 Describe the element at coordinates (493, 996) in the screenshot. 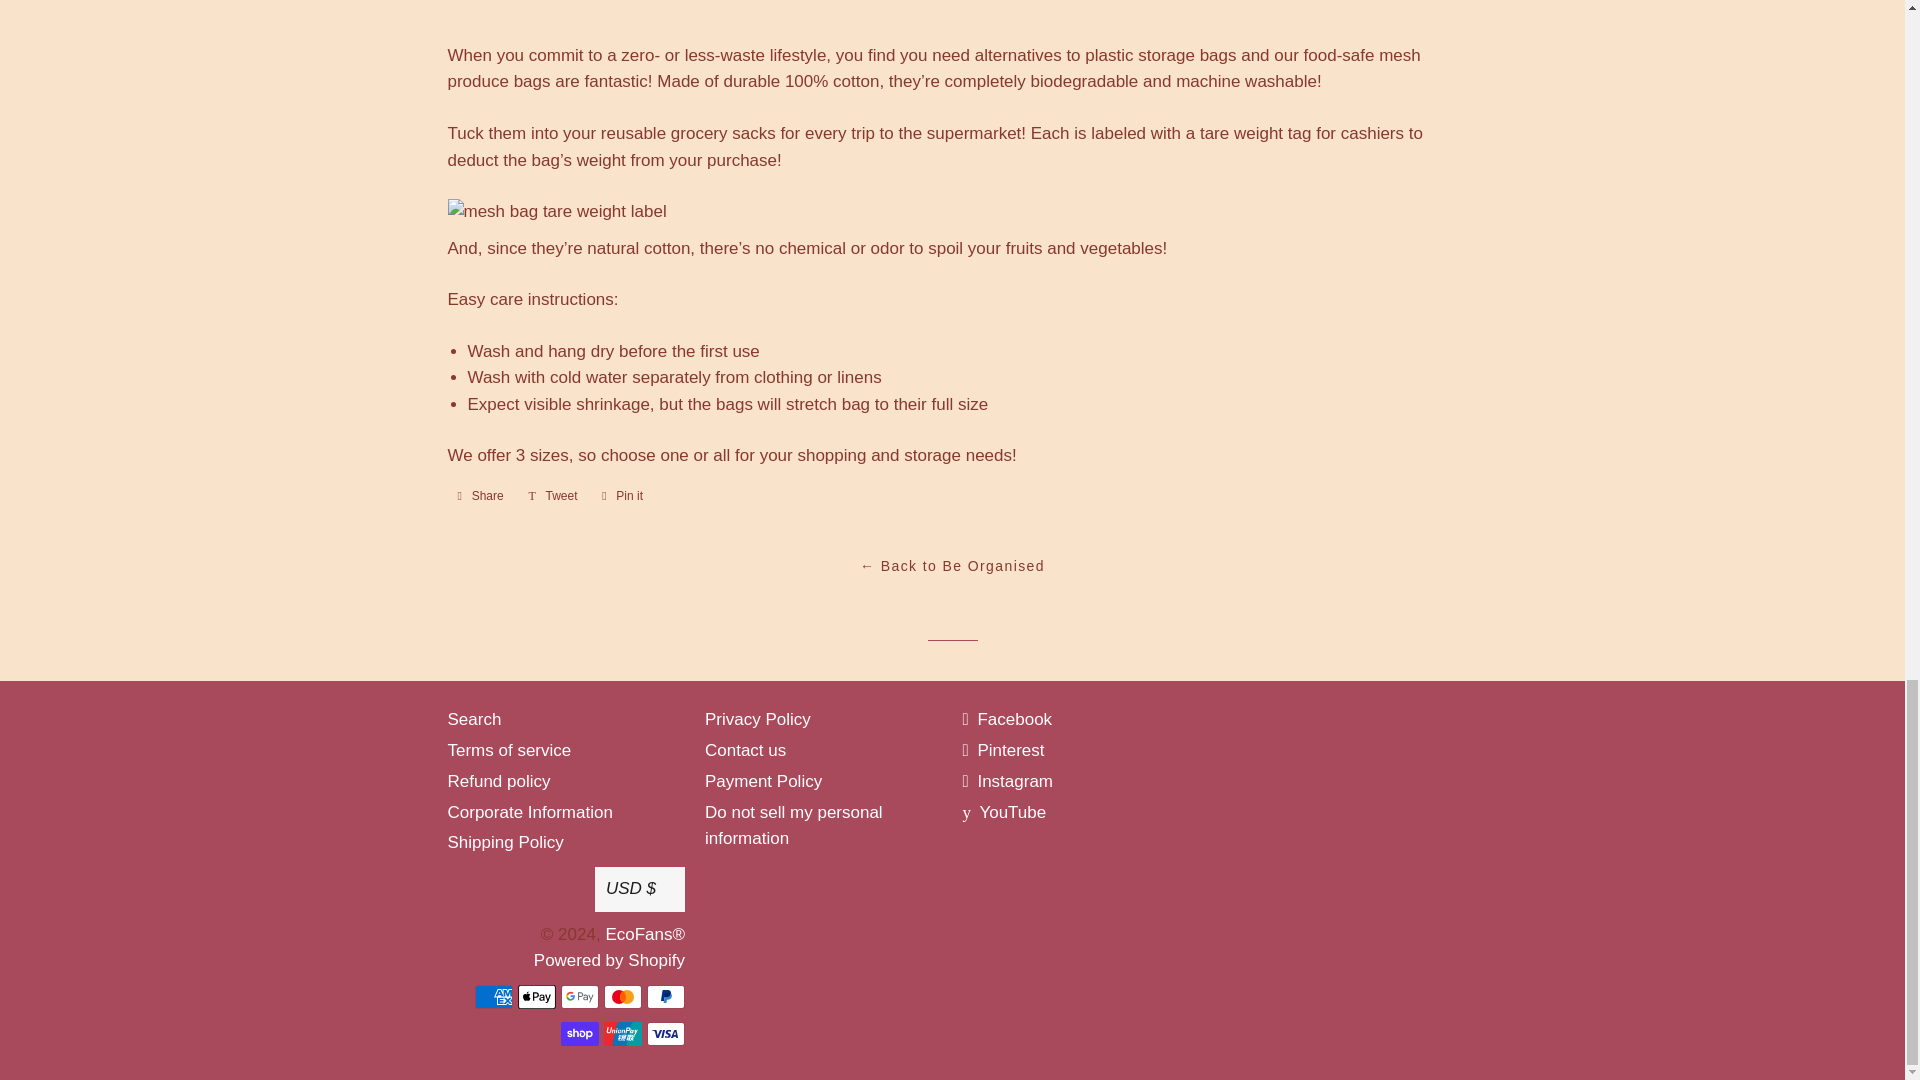

I see `American Express` at that location.